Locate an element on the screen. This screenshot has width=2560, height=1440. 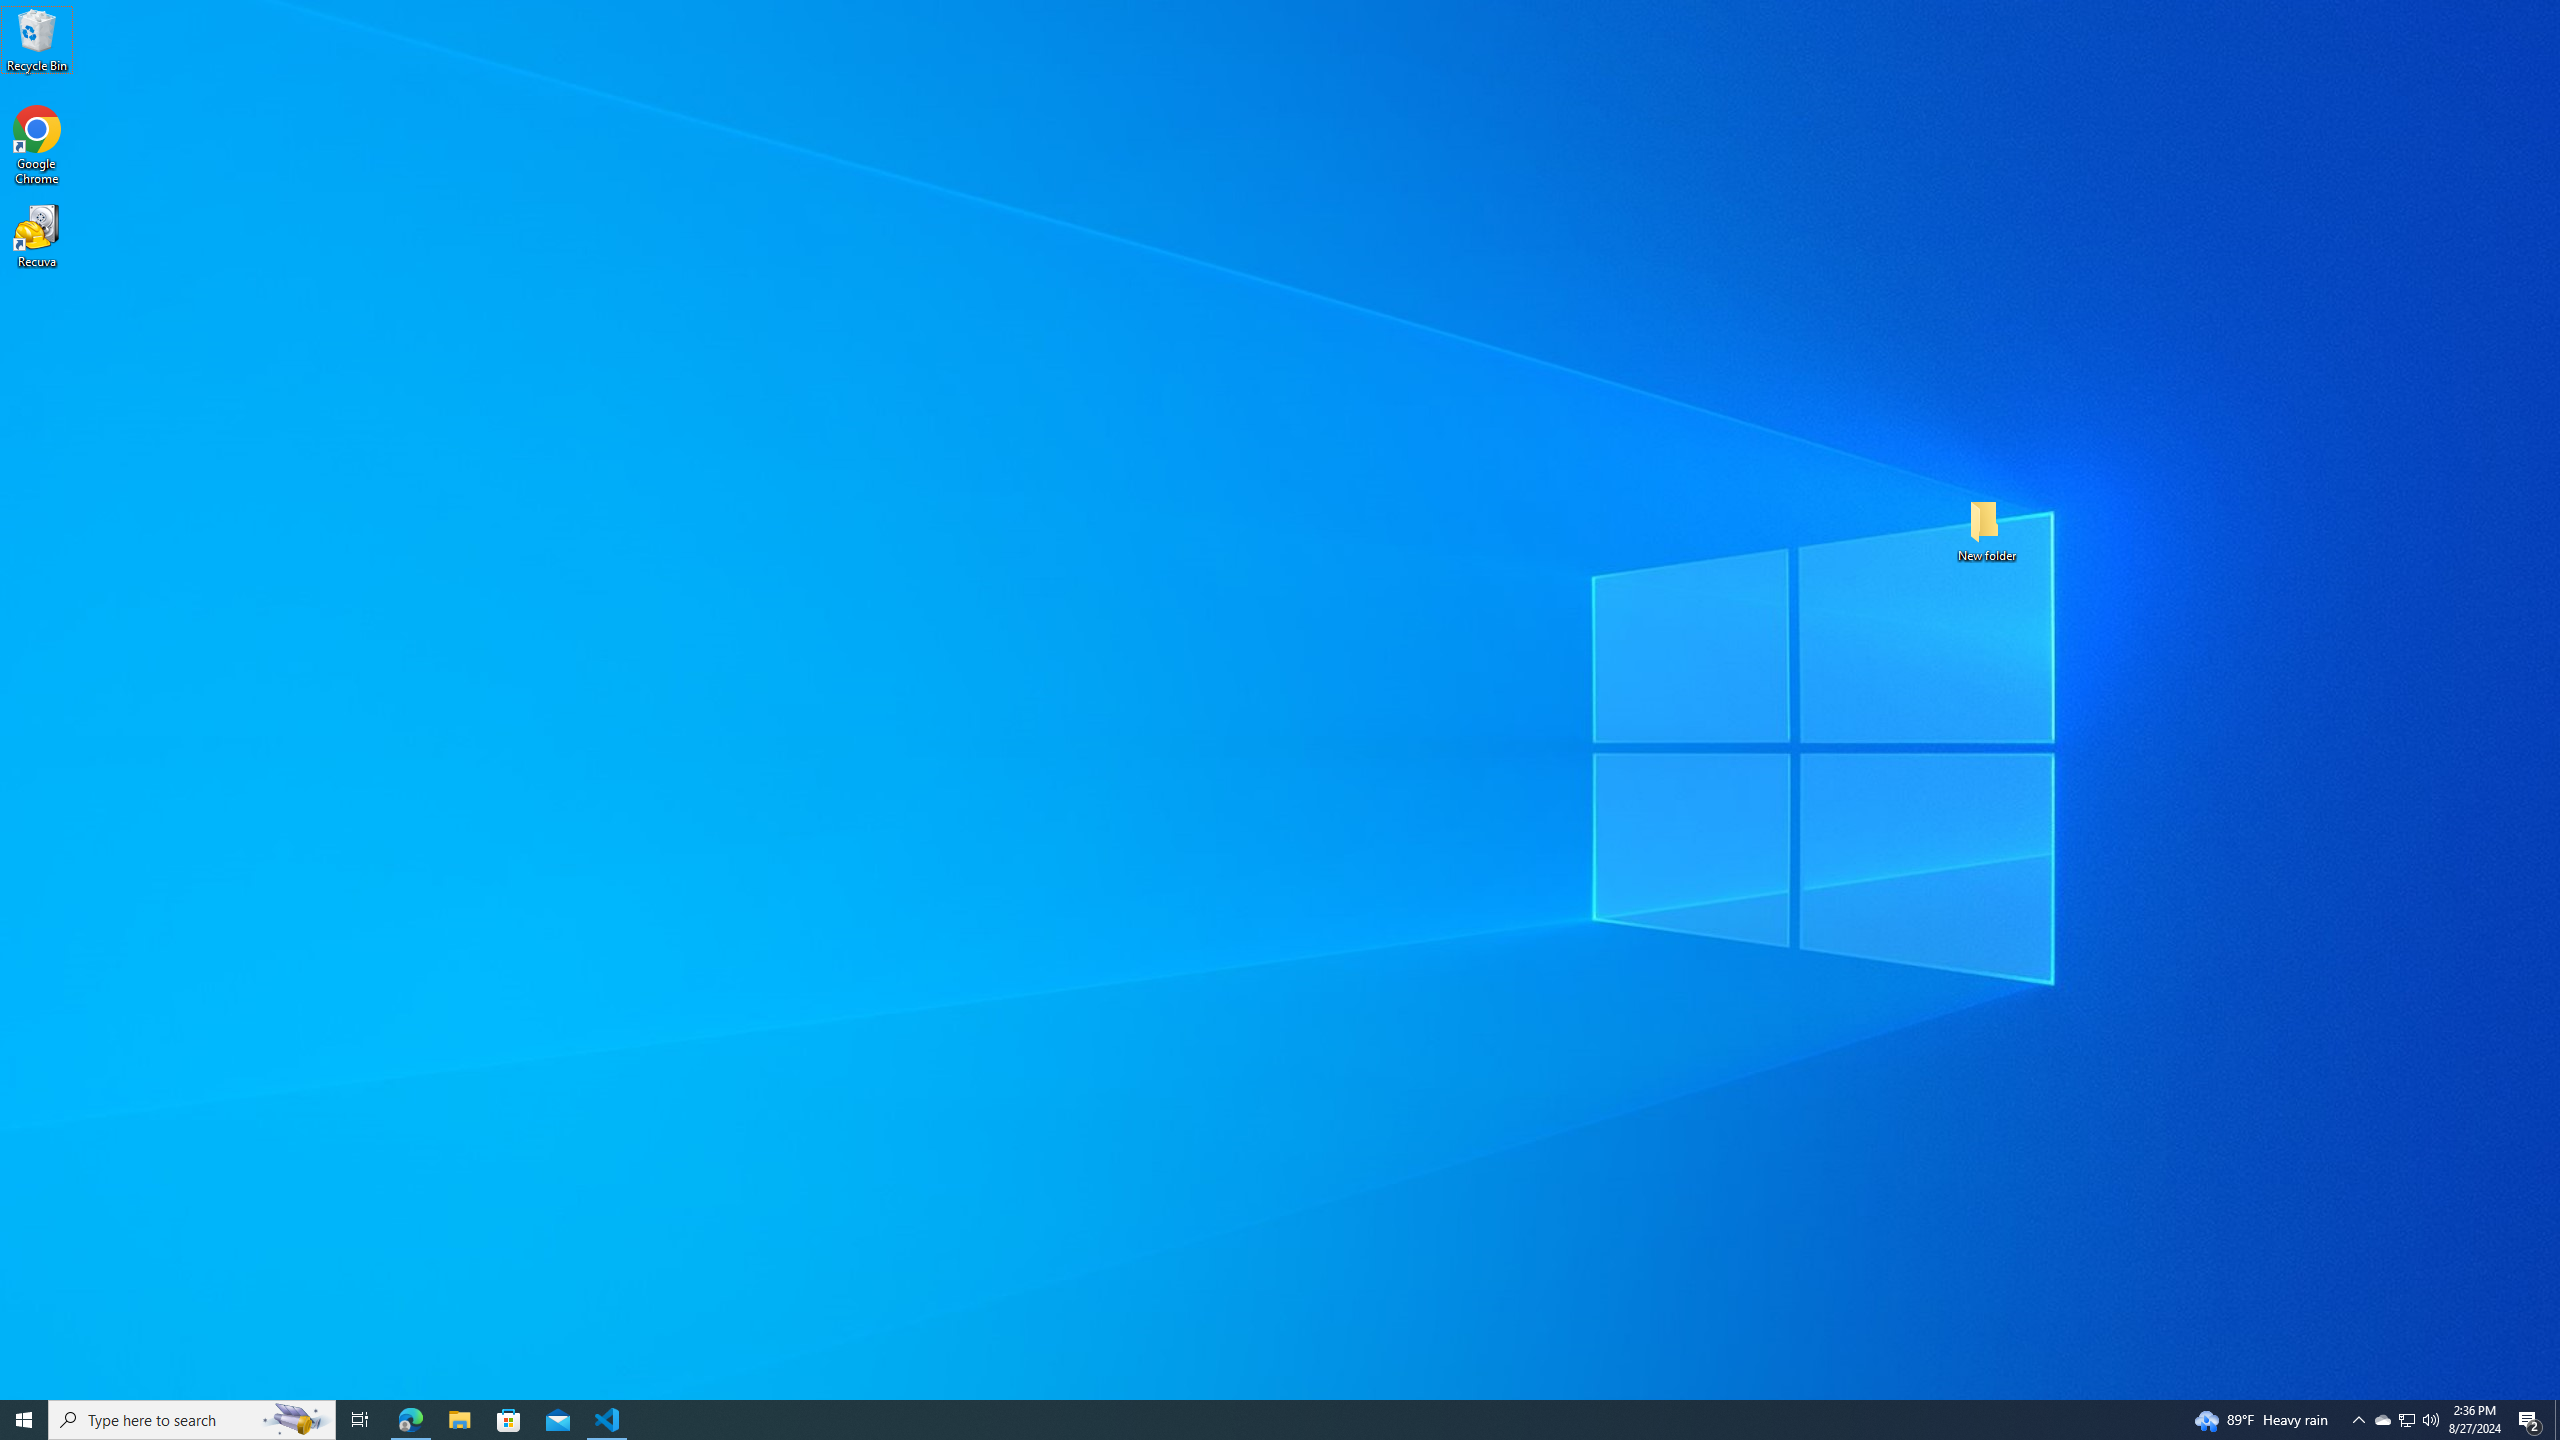
Microsoft Store is located at coordinates (509, 1420).